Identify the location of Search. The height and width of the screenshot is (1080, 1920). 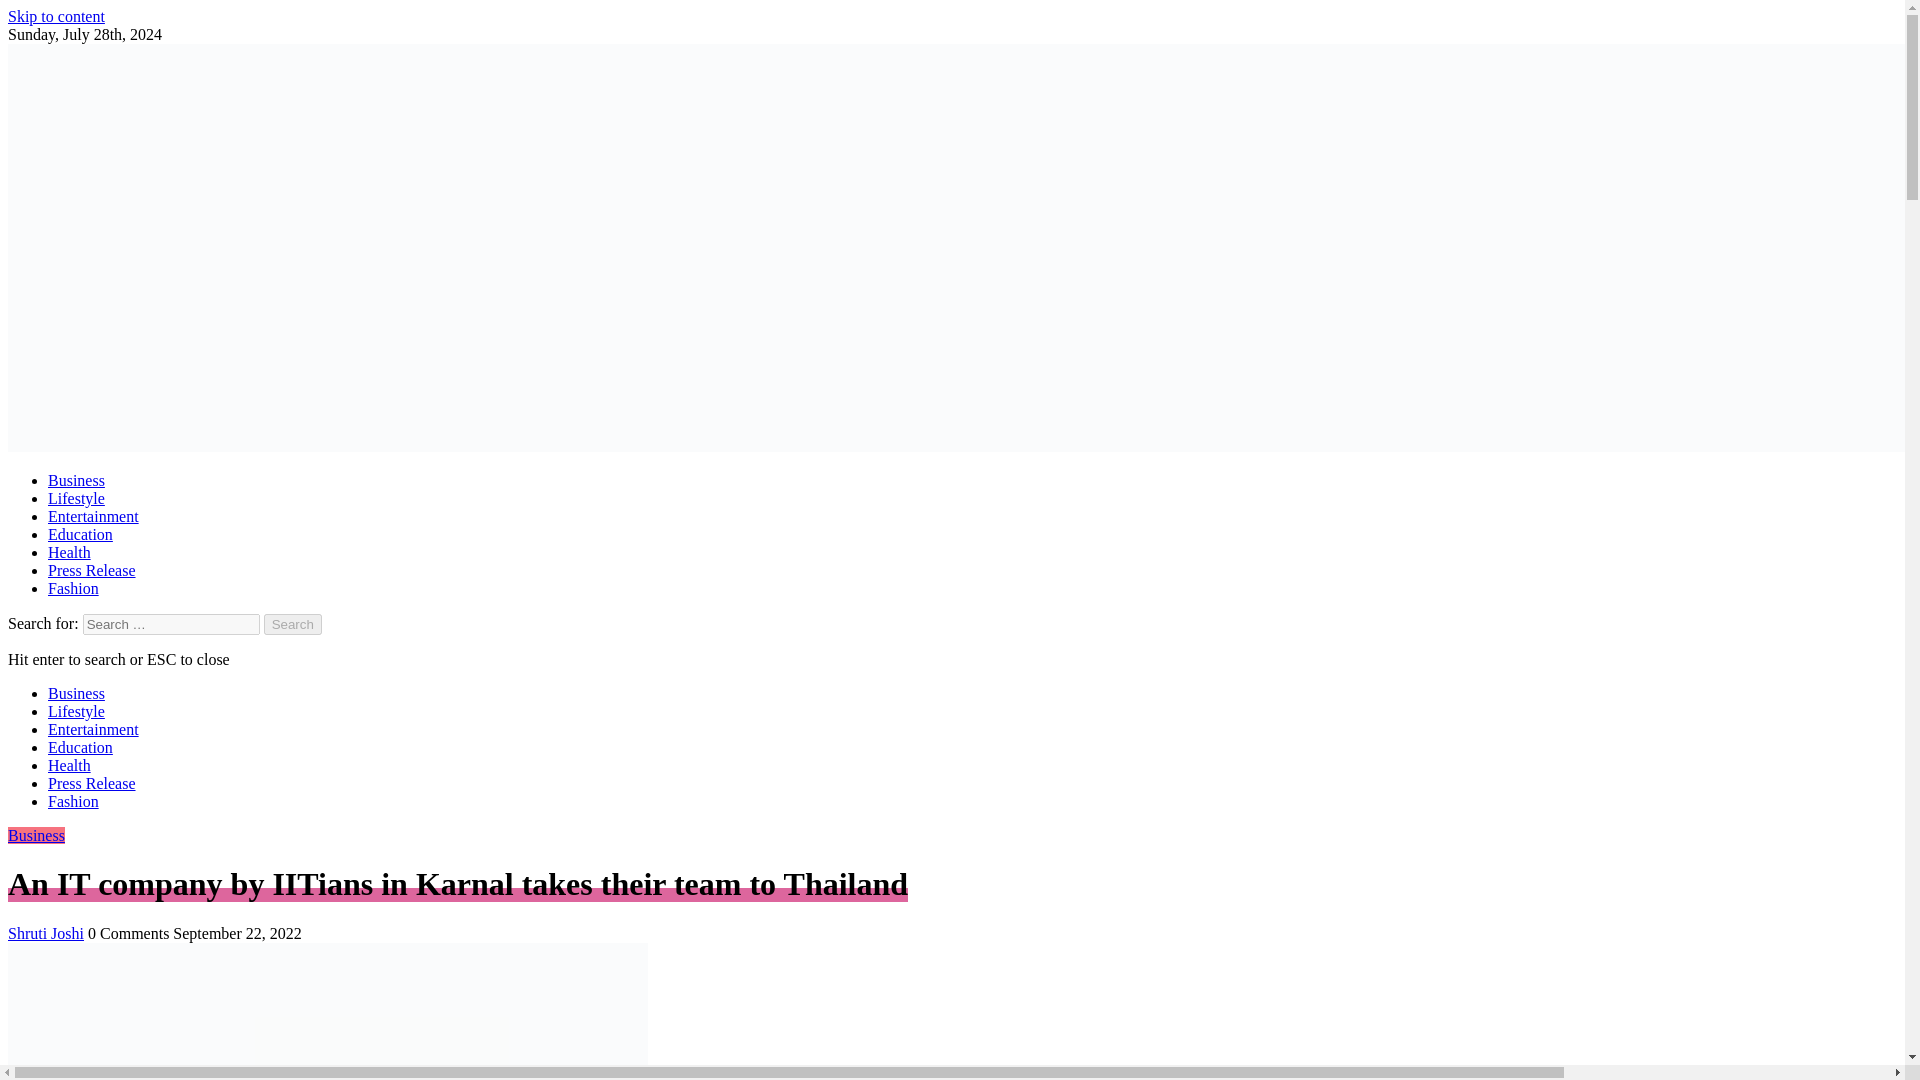
(293, 624).